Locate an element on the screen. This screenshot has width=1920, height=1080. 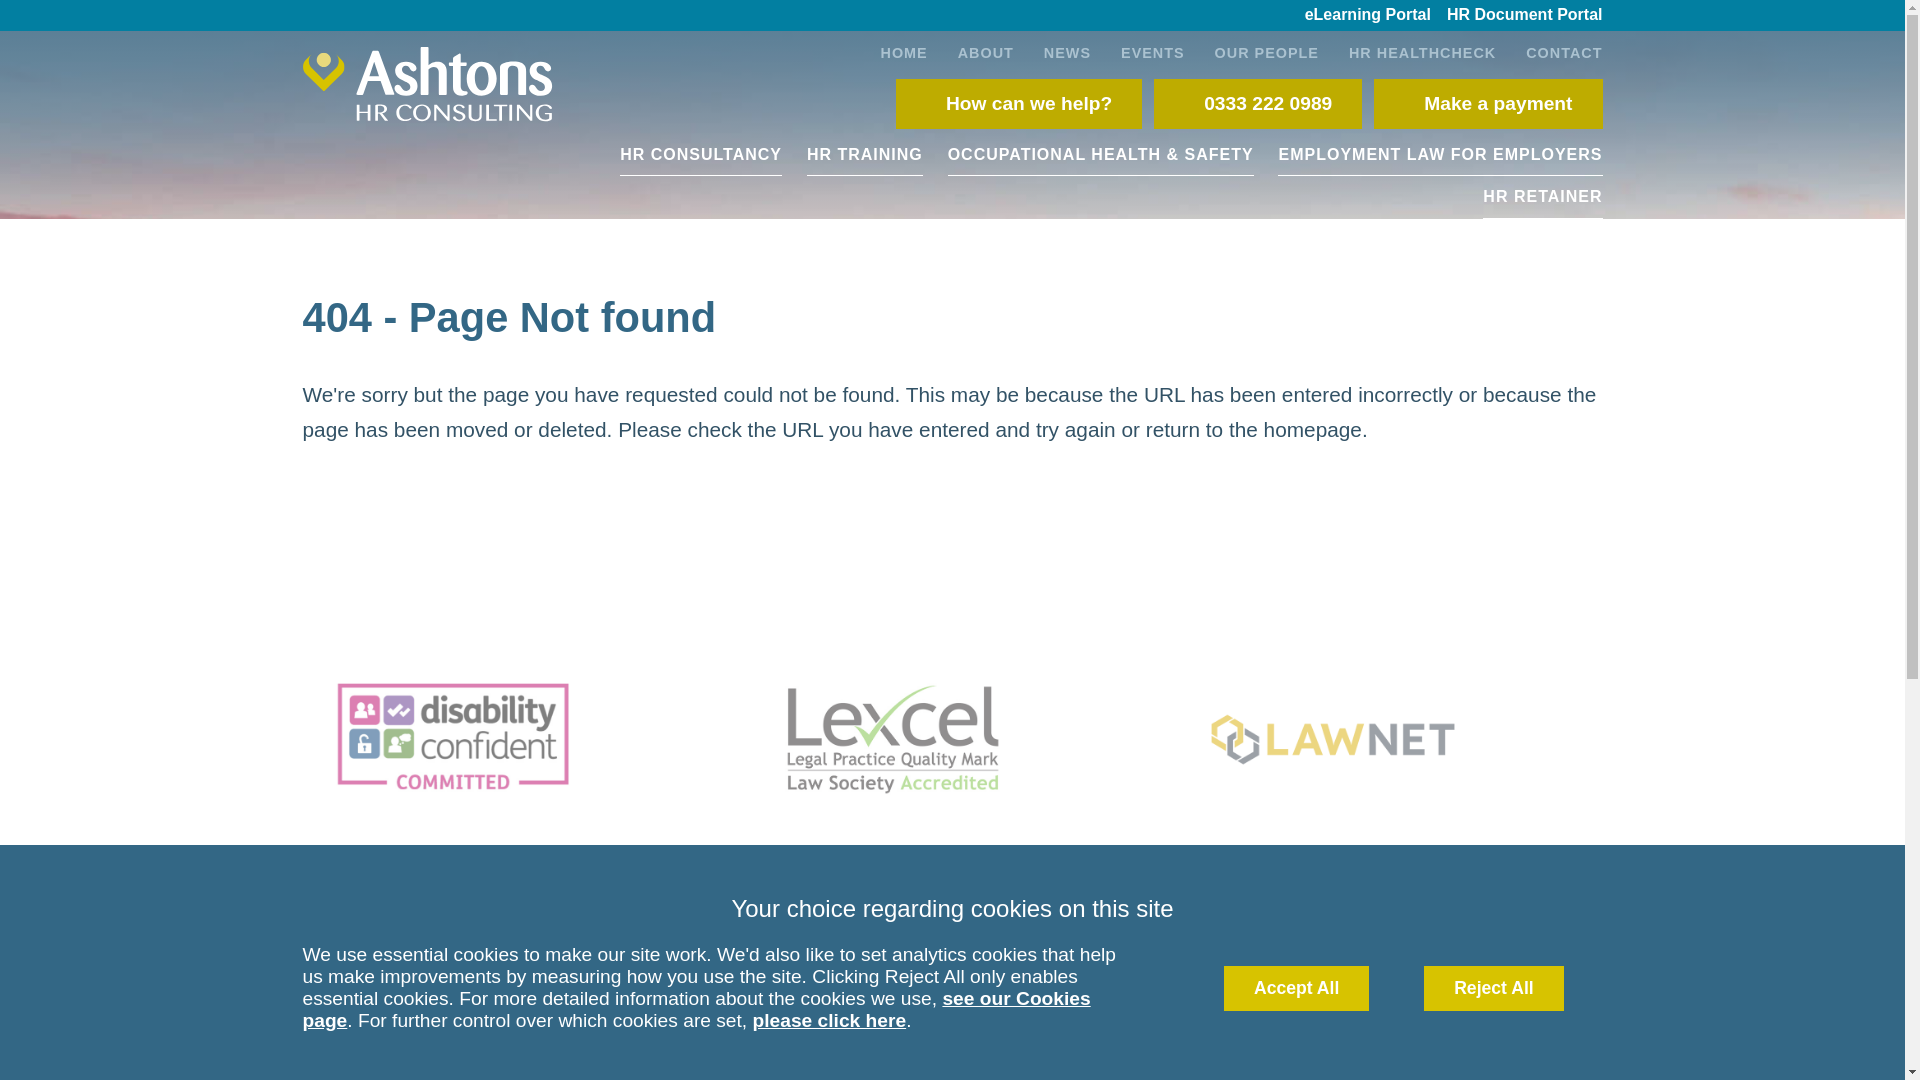
EVENTS is located at coordinates (1152, 51).